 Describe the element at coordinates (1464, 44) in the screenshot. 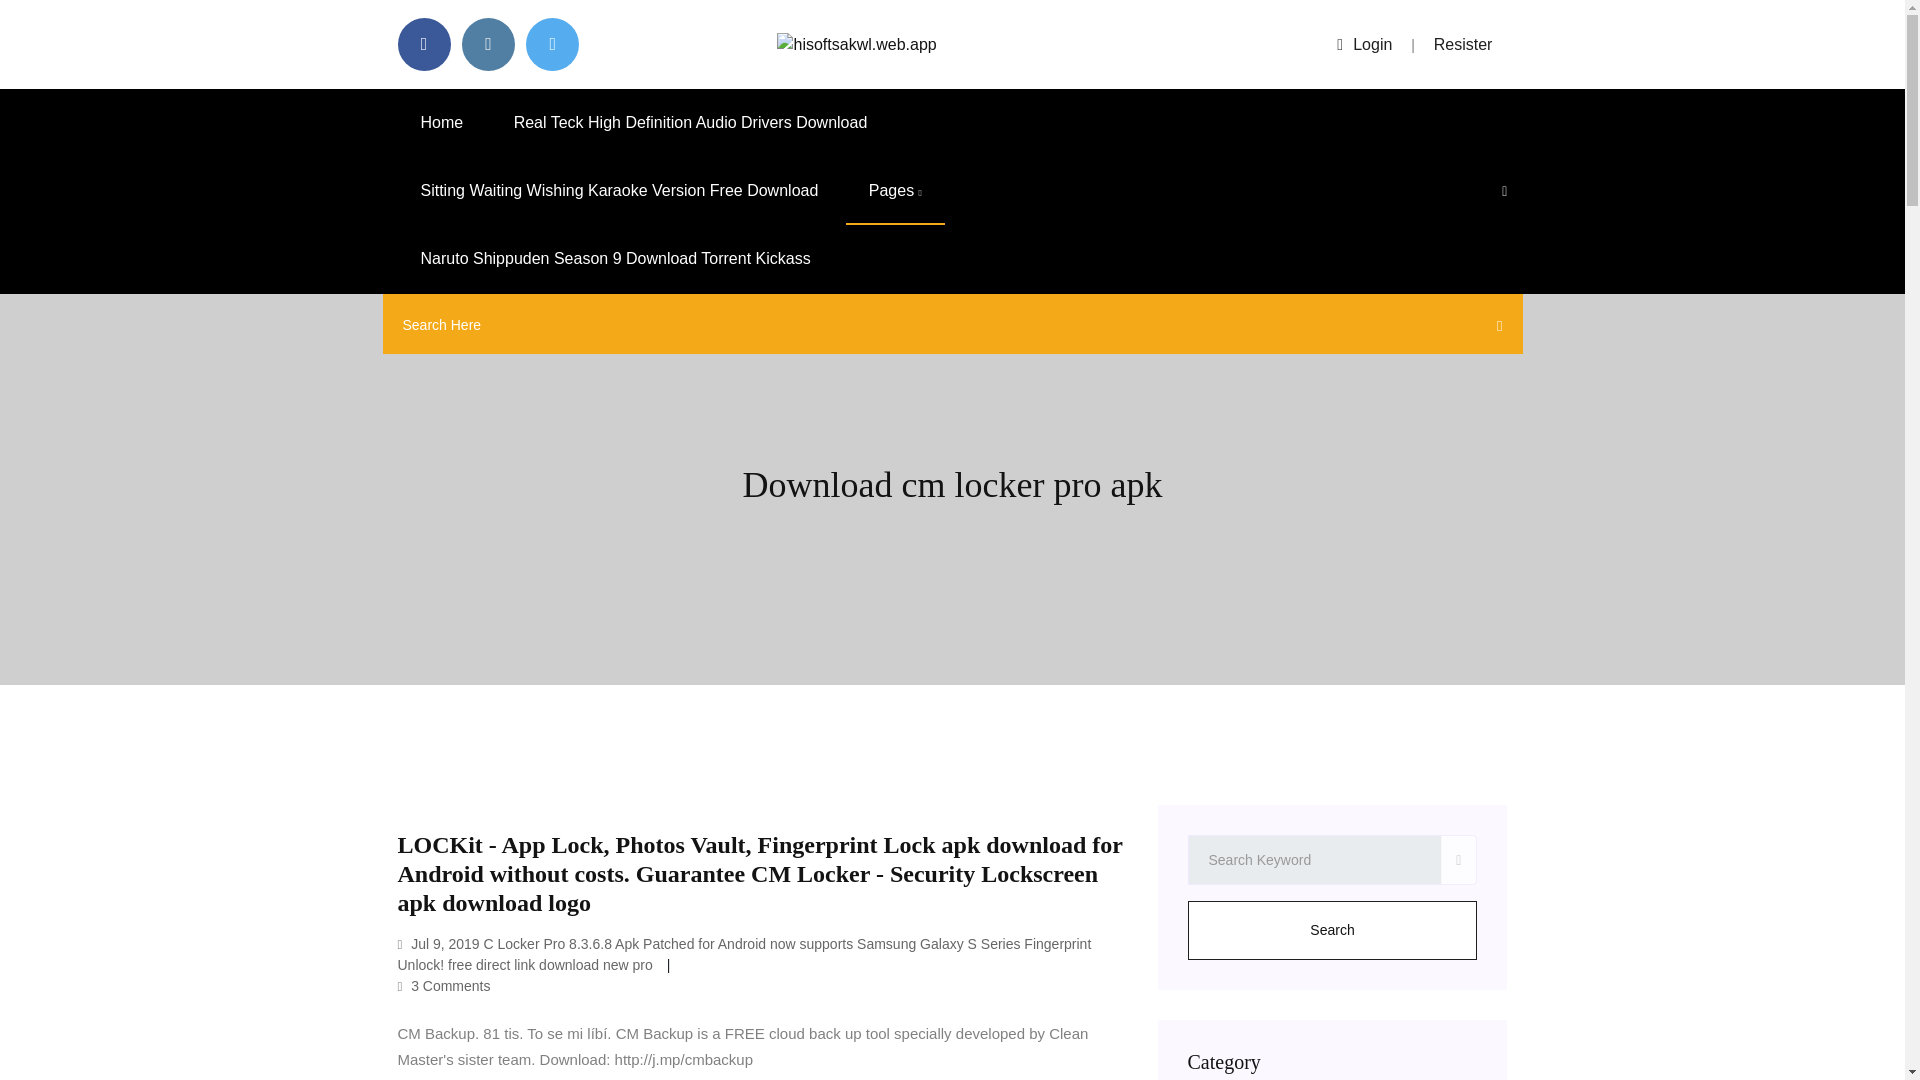

I see `Resister` at that location.